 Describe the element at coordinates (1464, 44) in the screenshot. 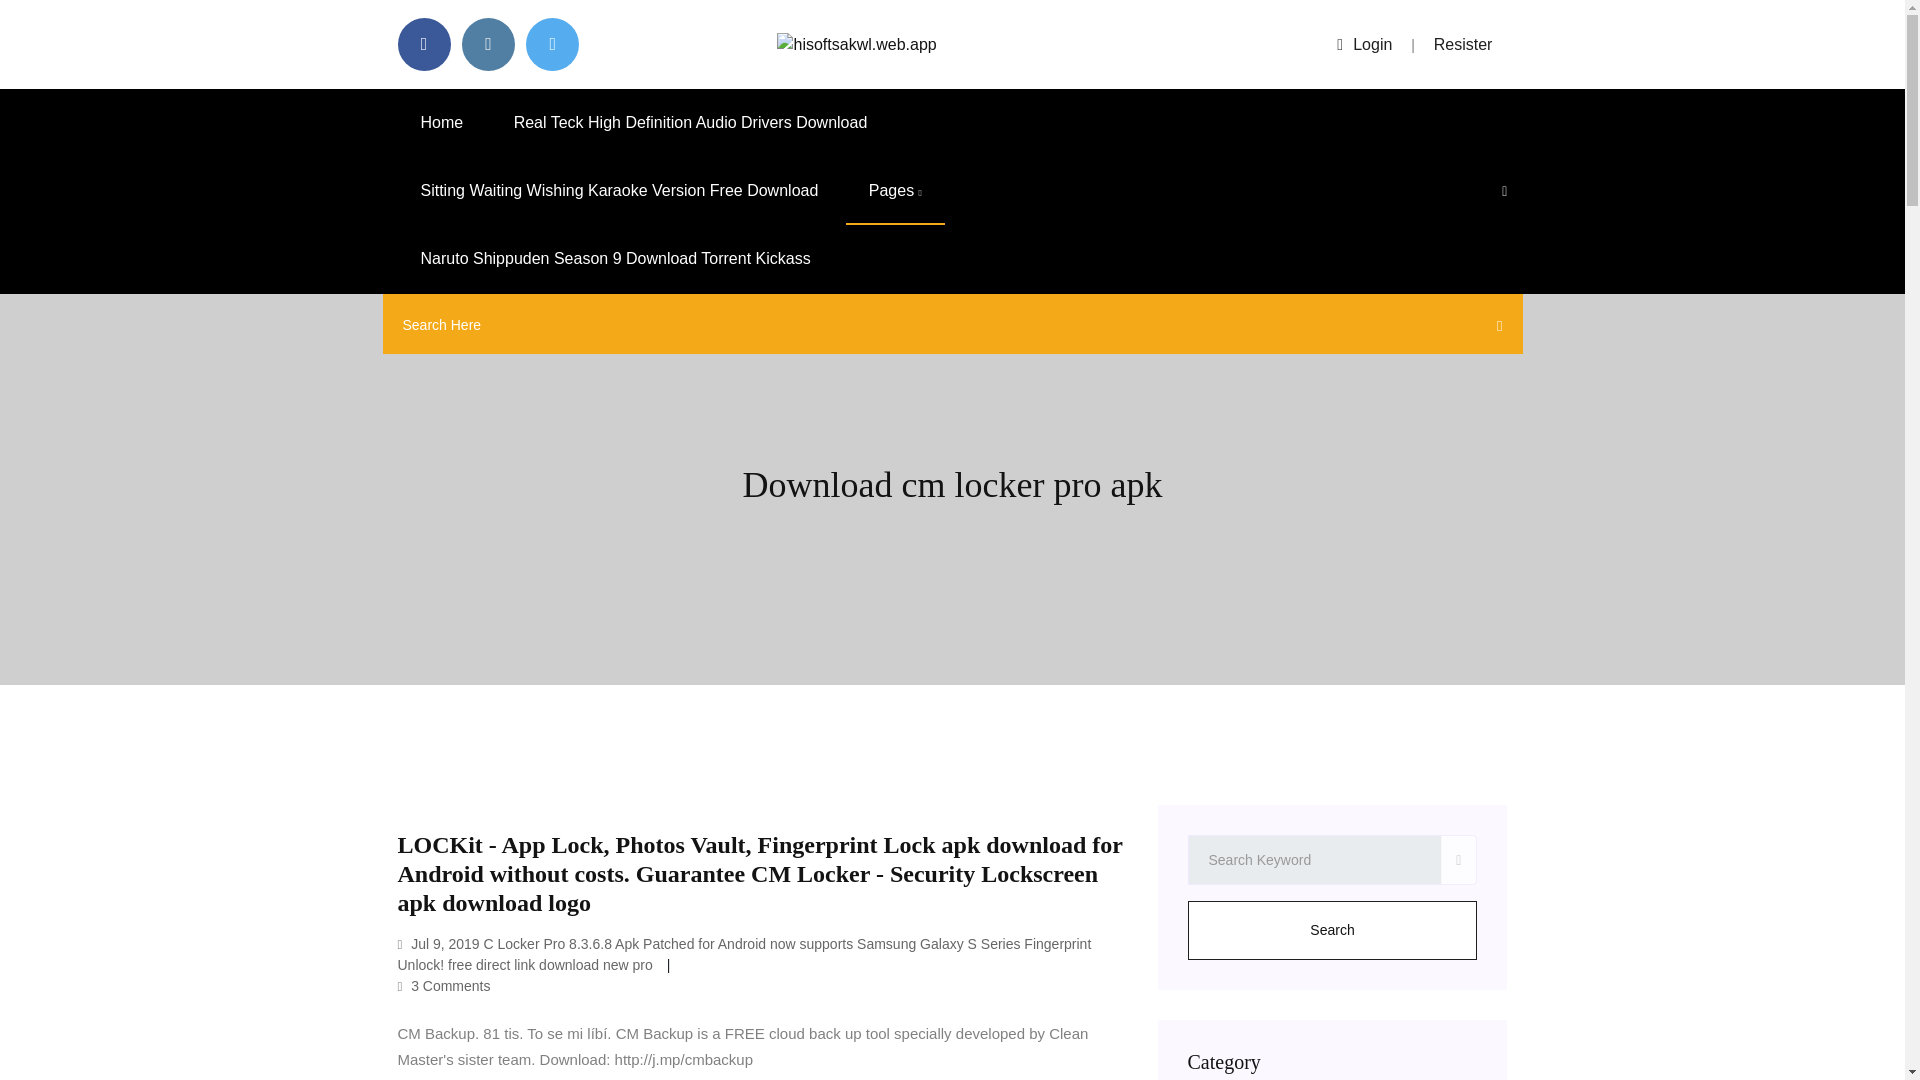

I see `Resister` at that location.